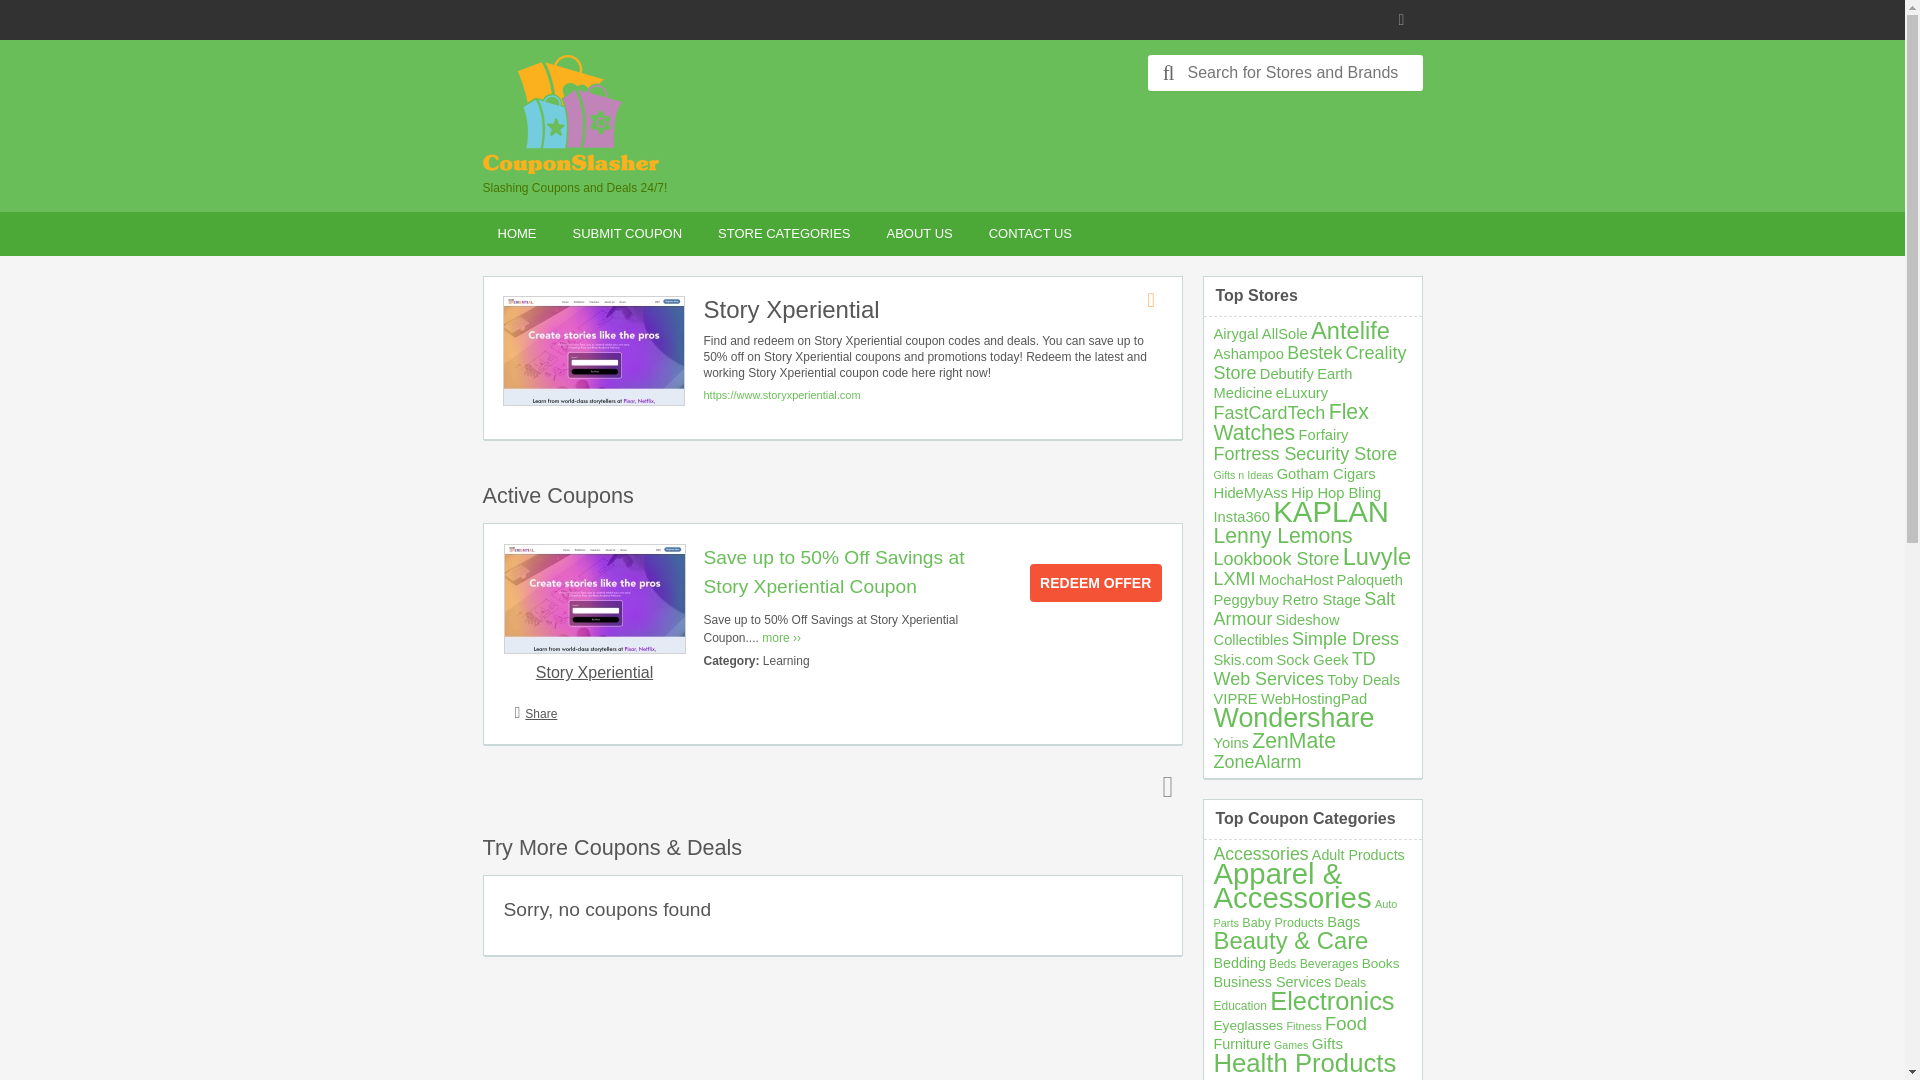  Describe the element at coordinates (1168, 72) in the screenshot. I see `Search` at that location.